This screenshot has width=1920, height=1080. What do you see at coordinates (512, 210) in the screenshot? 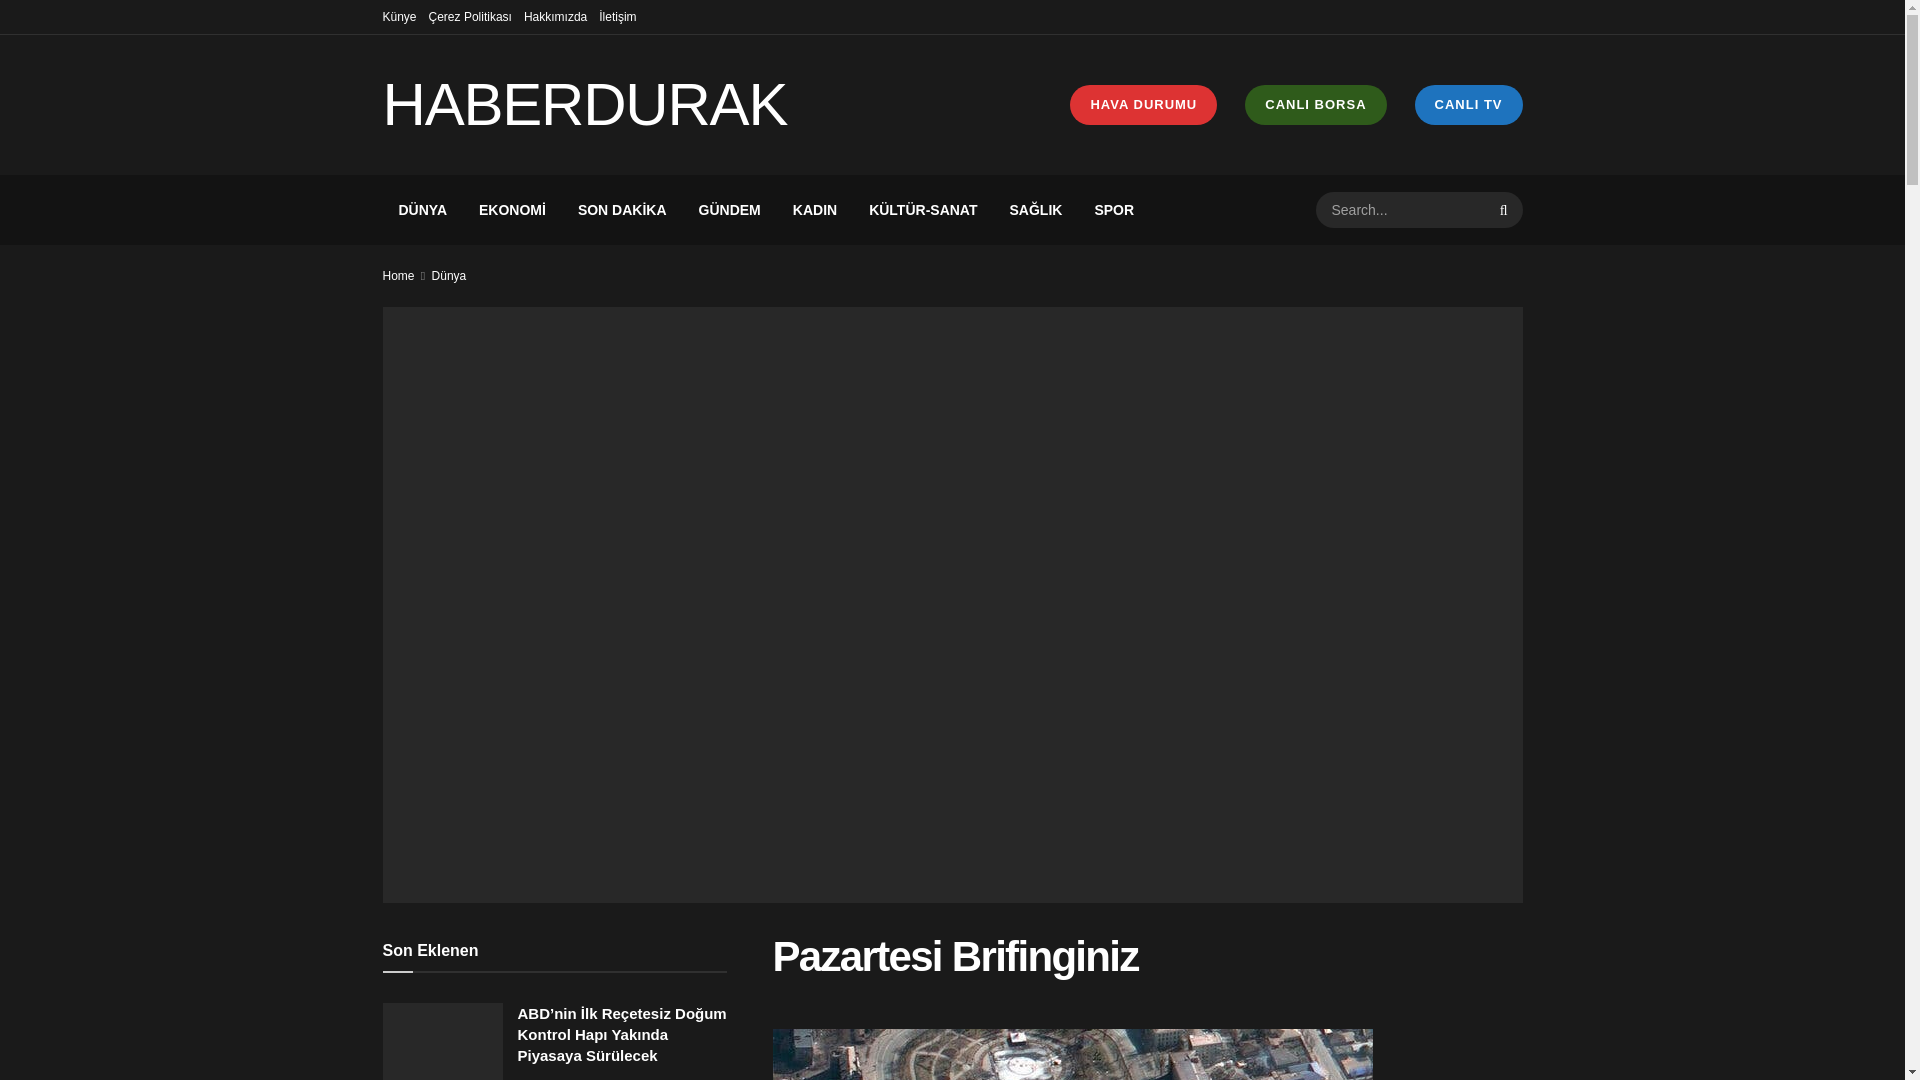
I see `EKONOMI` at bounding box center [512, 210].